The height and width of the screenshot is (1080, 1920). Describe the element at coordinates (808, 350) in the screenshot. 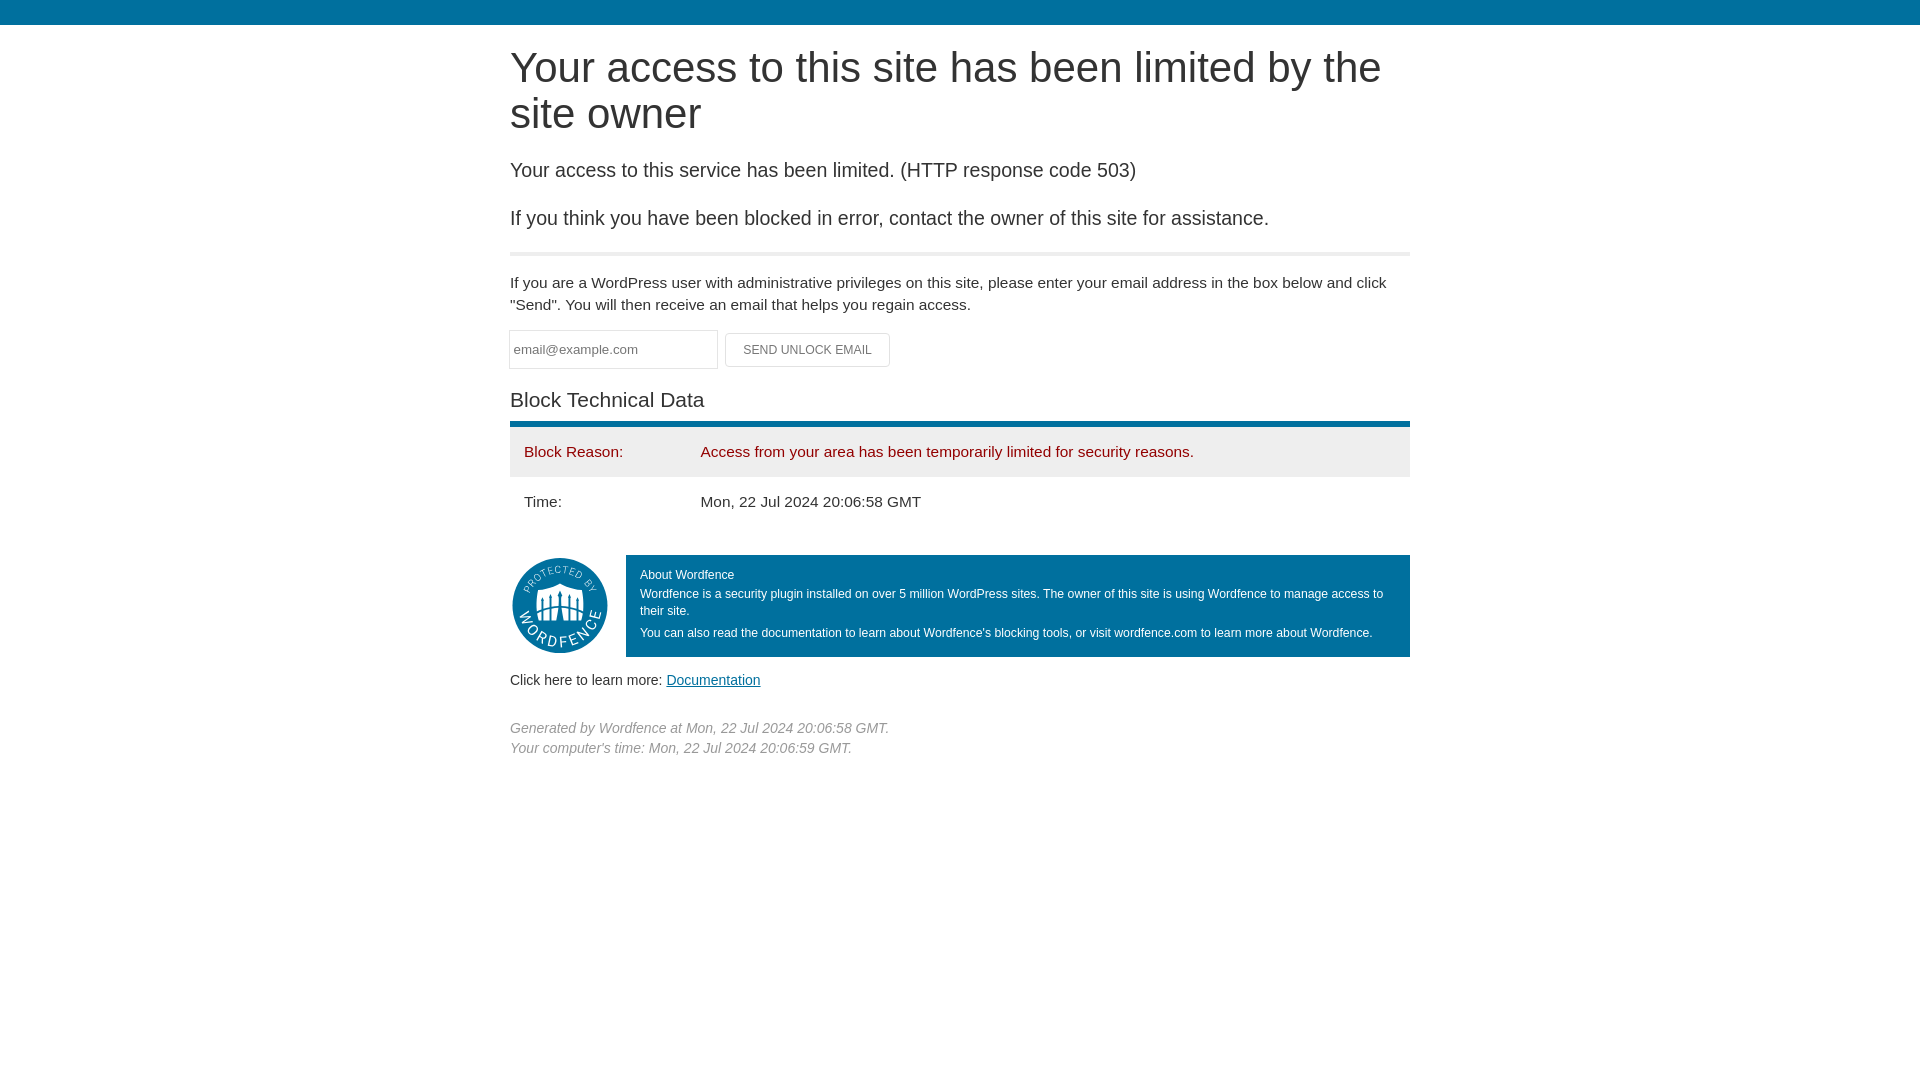

I see `Send Unlock Email` at that location.